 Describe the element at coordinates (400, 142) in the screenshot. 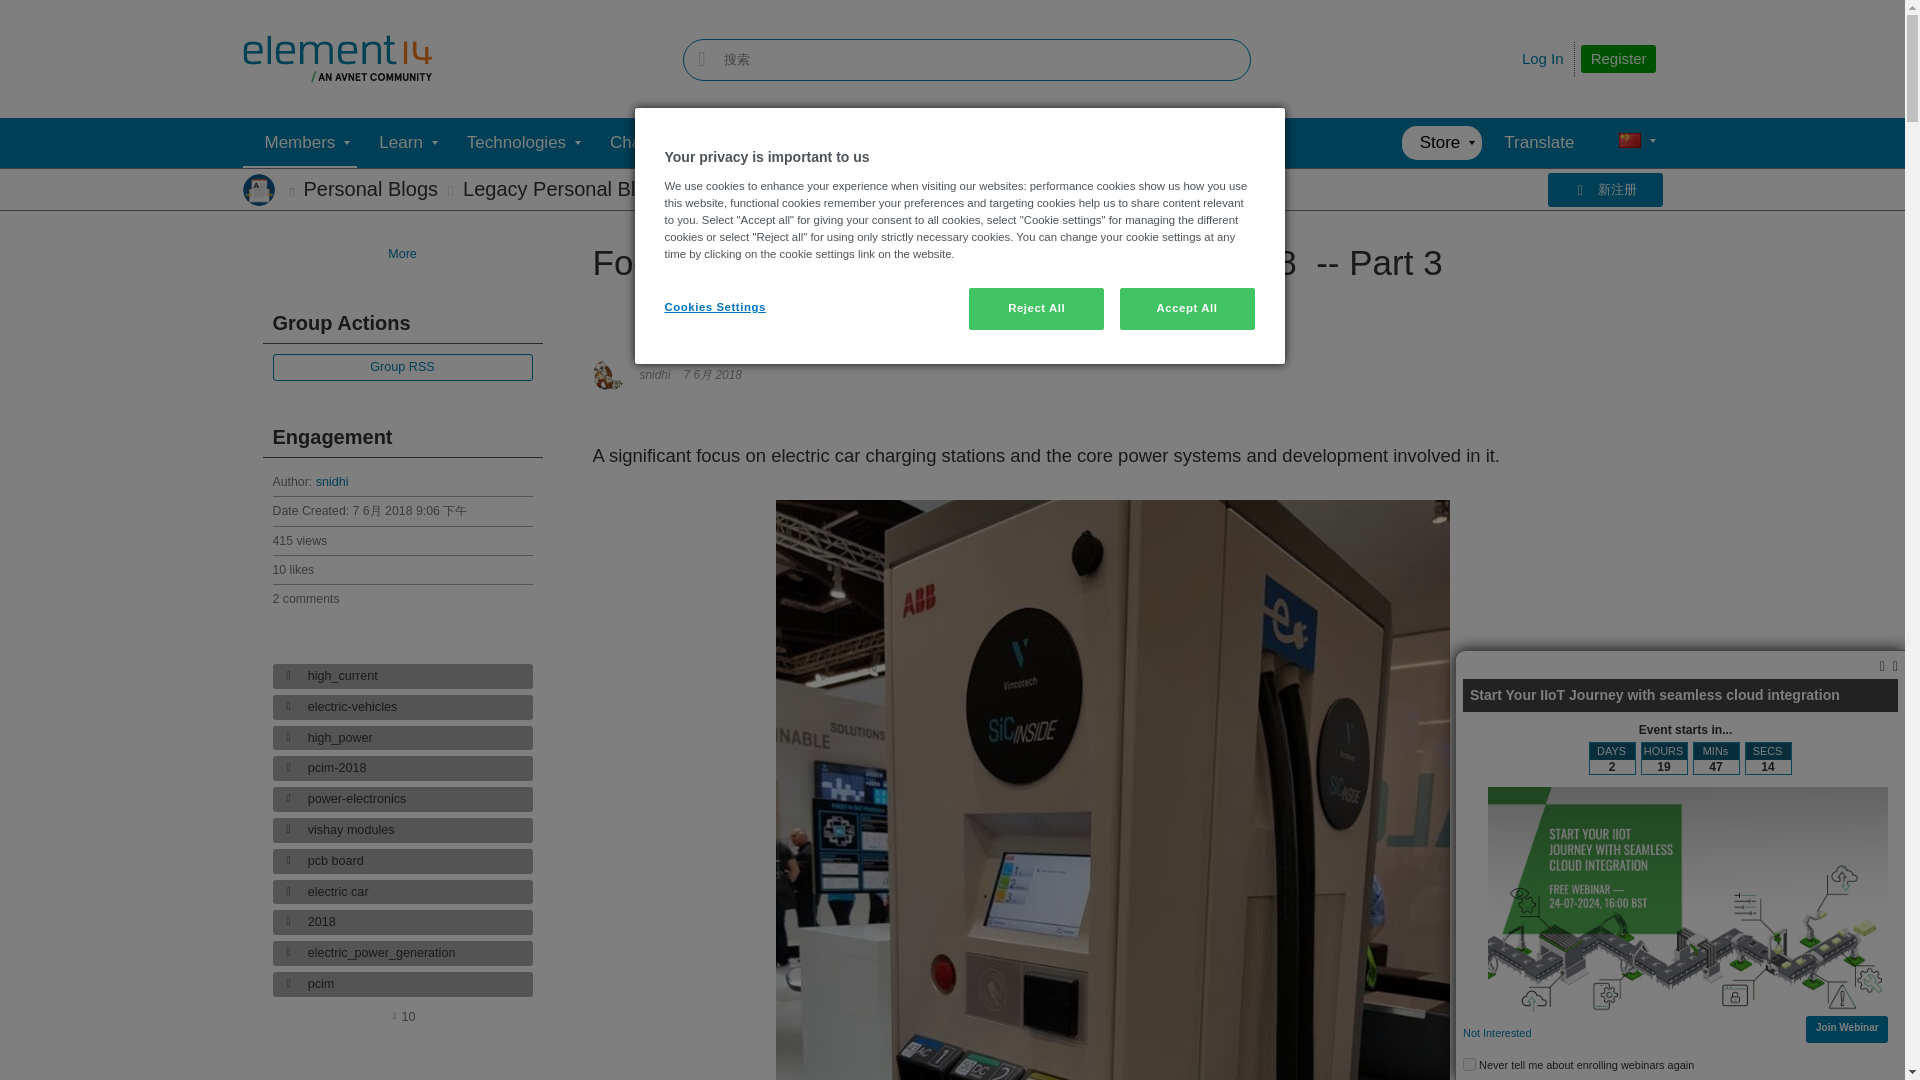

I see `Learn` at that location.